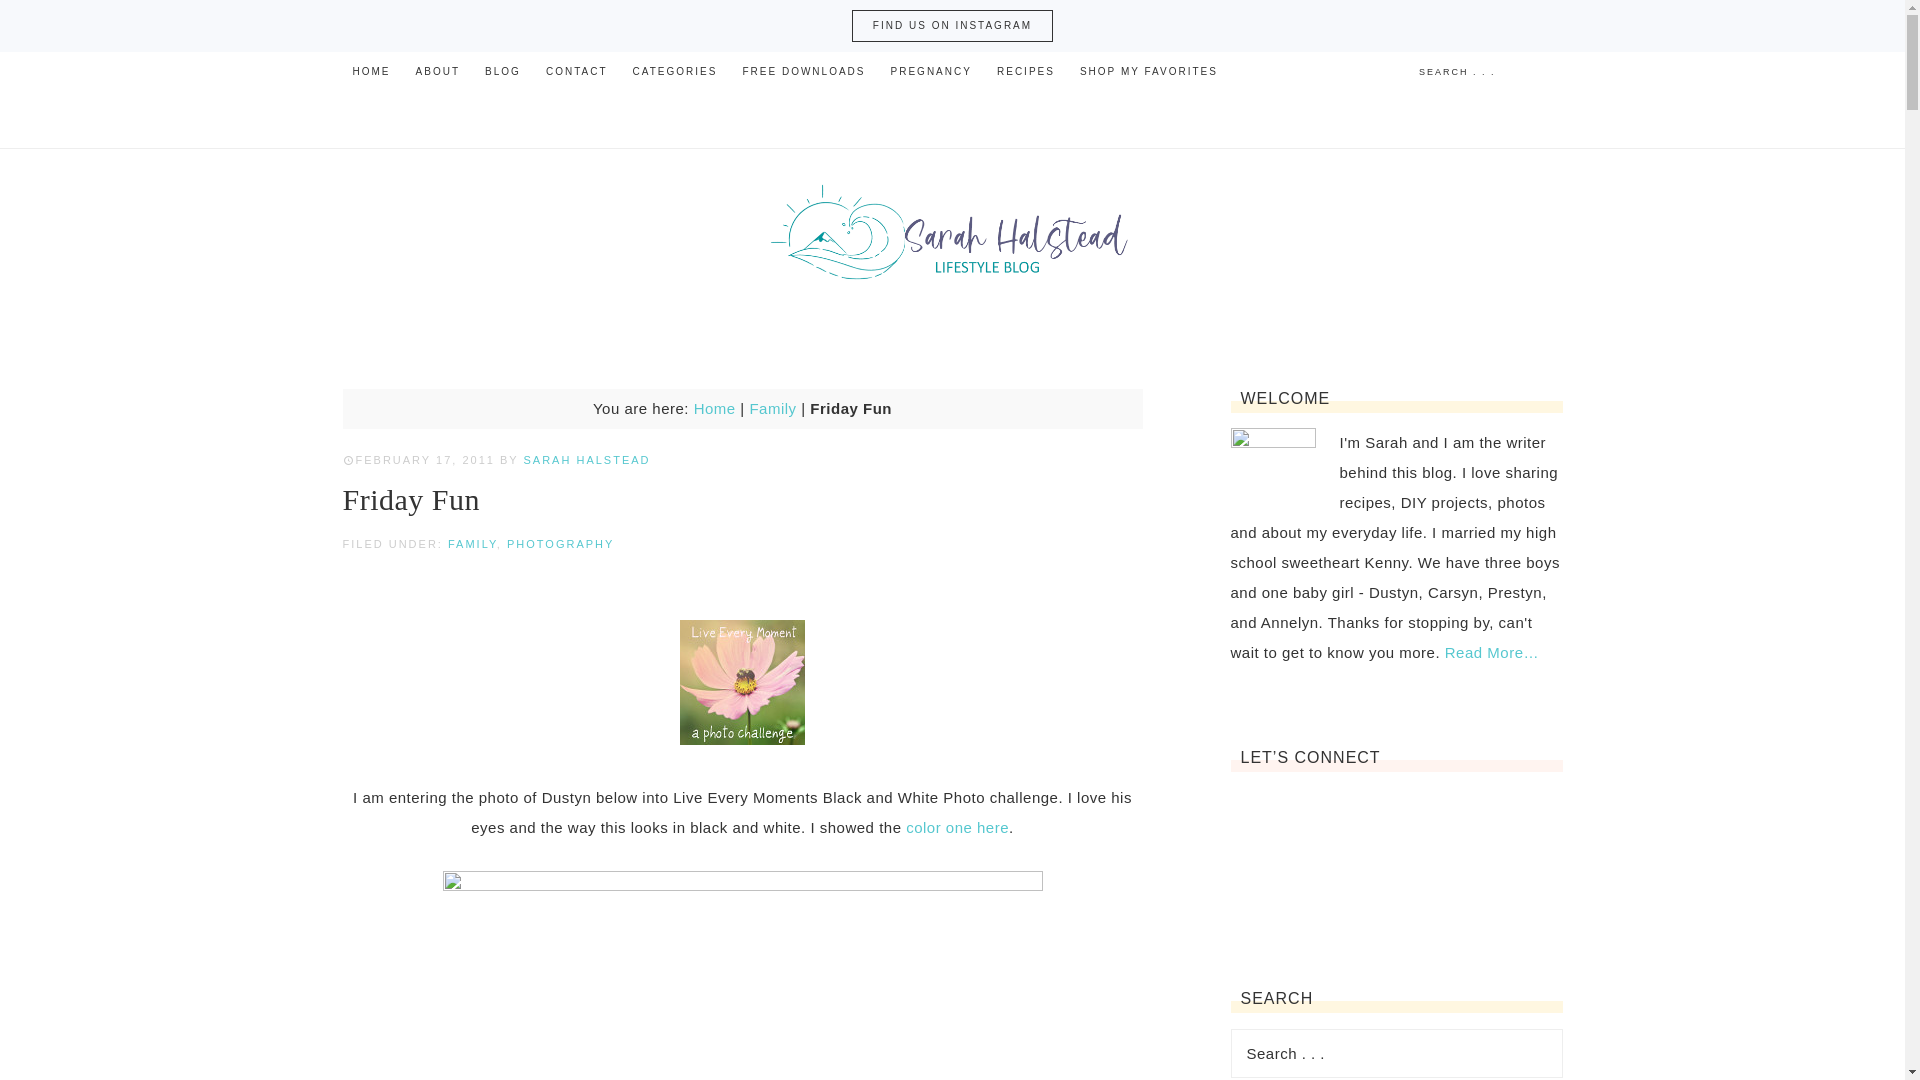  I want to click on Live Every Moment, so click(742, 740).